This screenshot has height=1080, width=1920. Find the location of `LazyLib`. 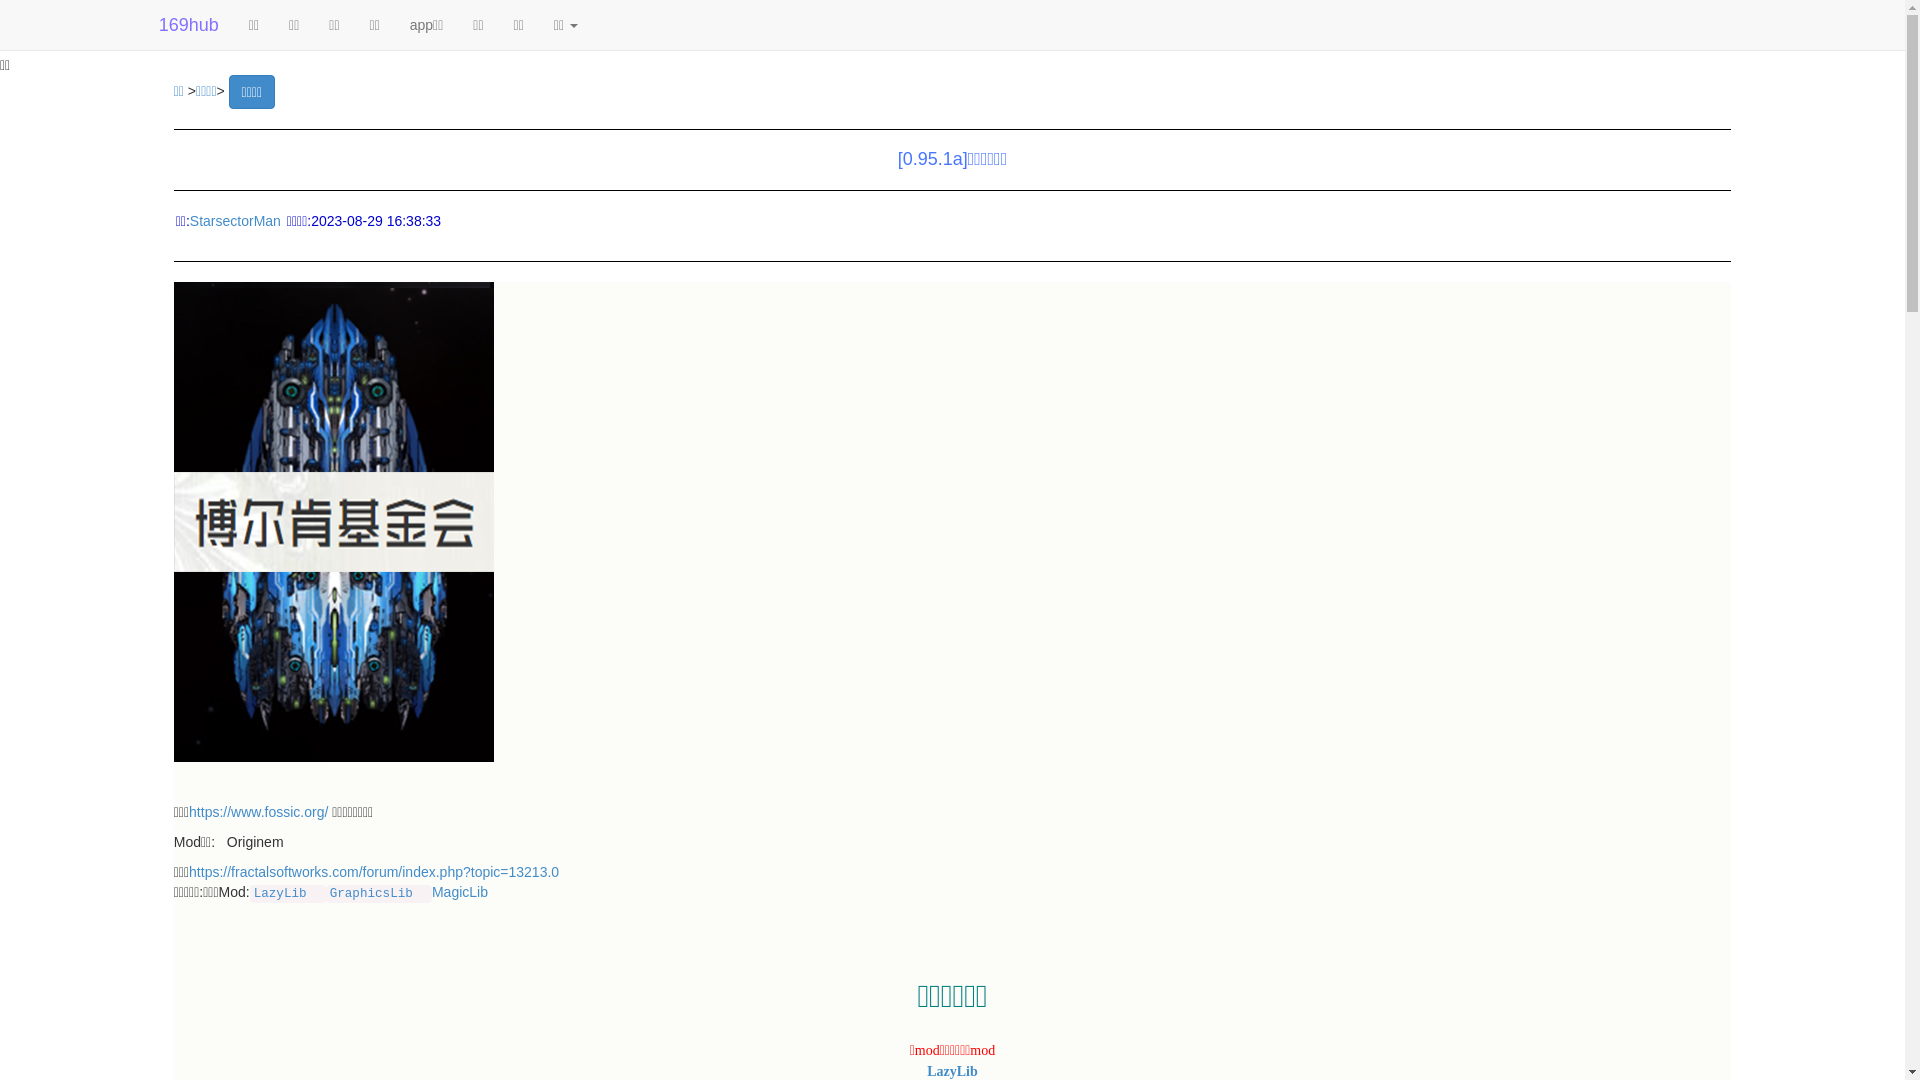

LazyLib is located at coordinates (280, 894).